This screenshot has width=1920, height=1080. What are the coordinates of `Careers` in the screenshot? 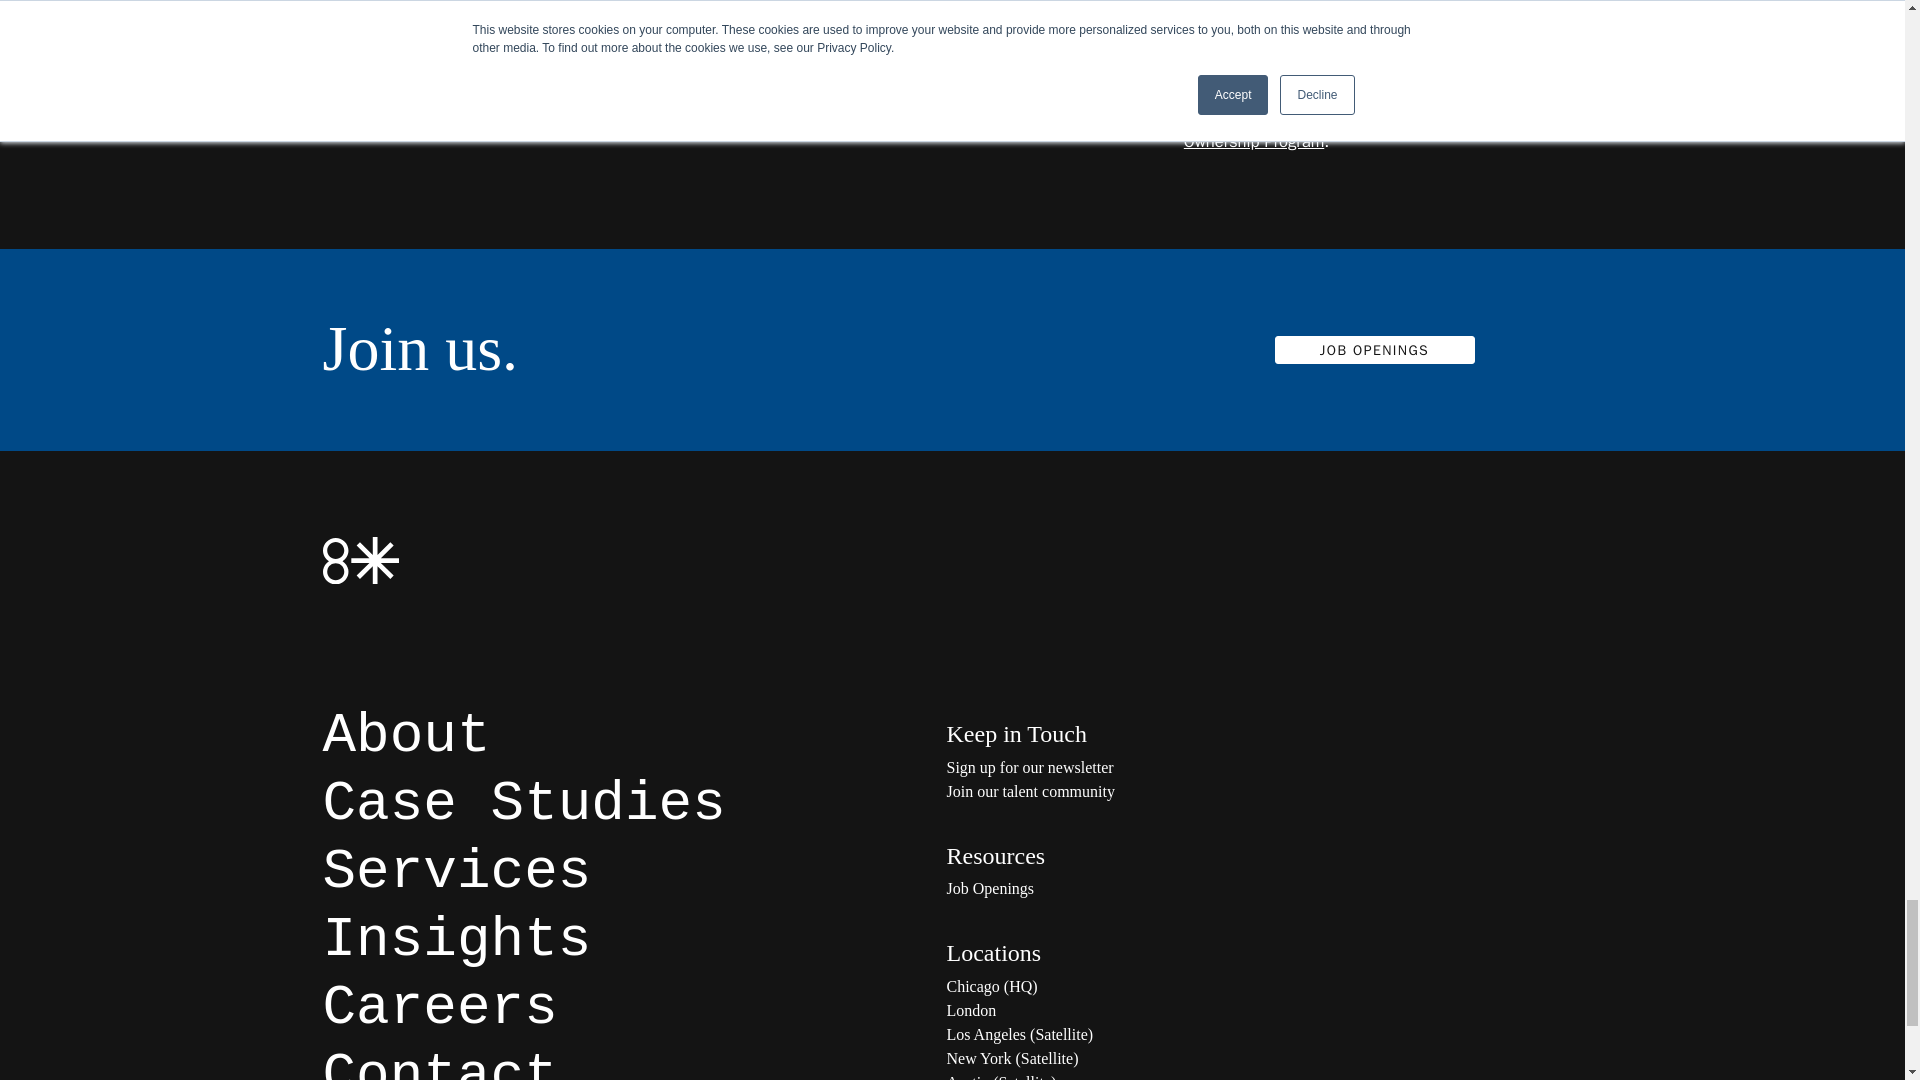 It's located at (439, 1008).